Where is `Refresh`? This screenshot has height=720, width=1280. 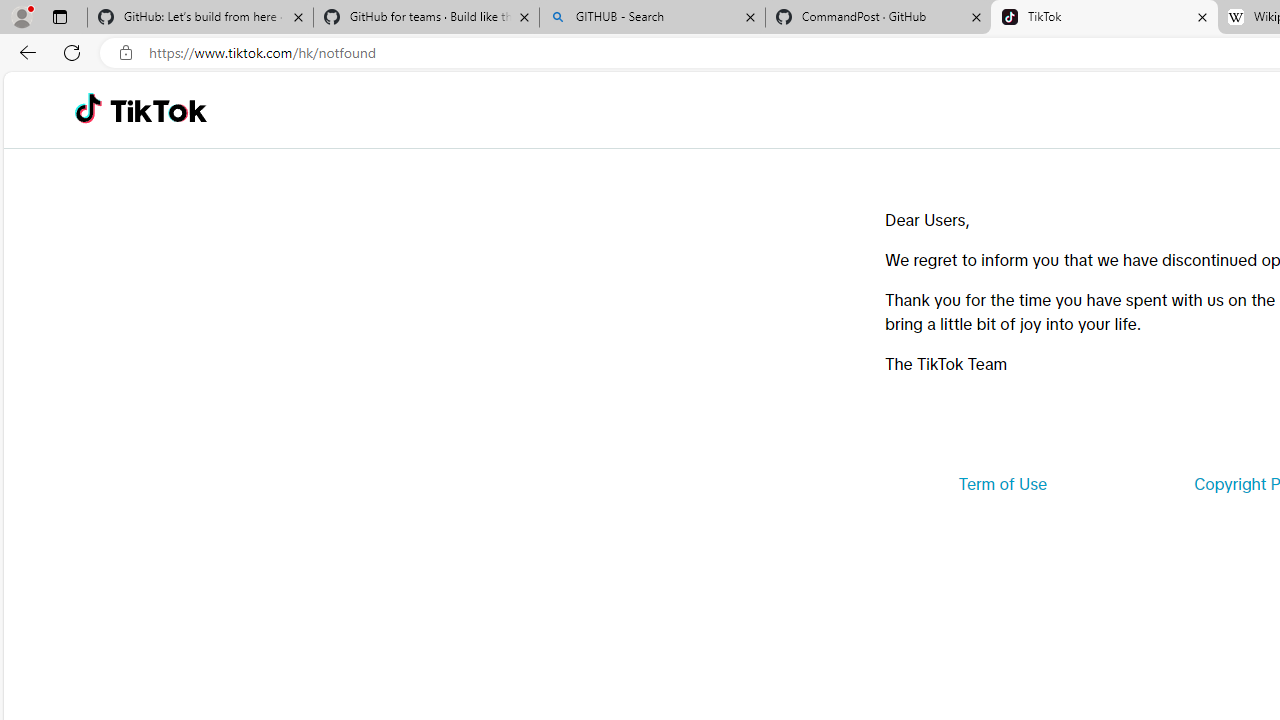
Refresh is located at coordinates (72, 52).